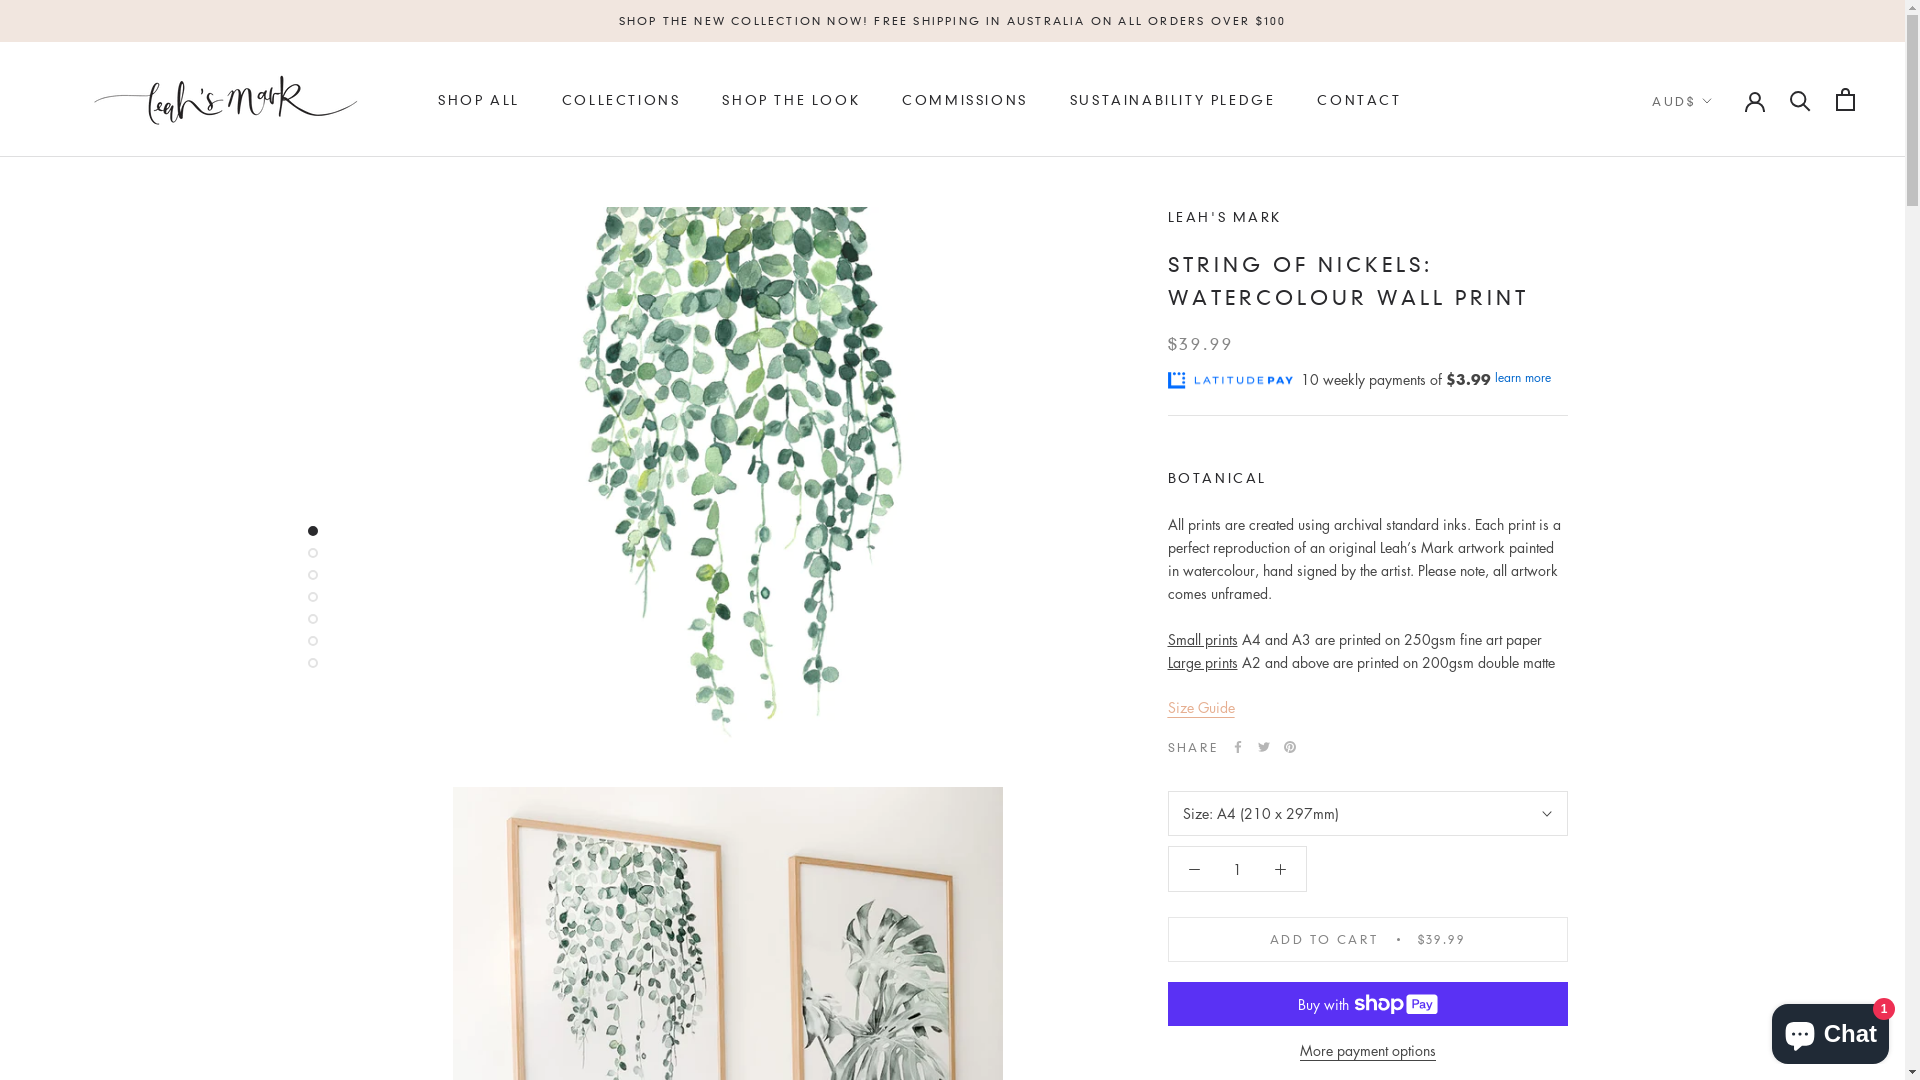 This screenshot has height=1080, width=1920. I want to click on BIF, so click(1722, 504).